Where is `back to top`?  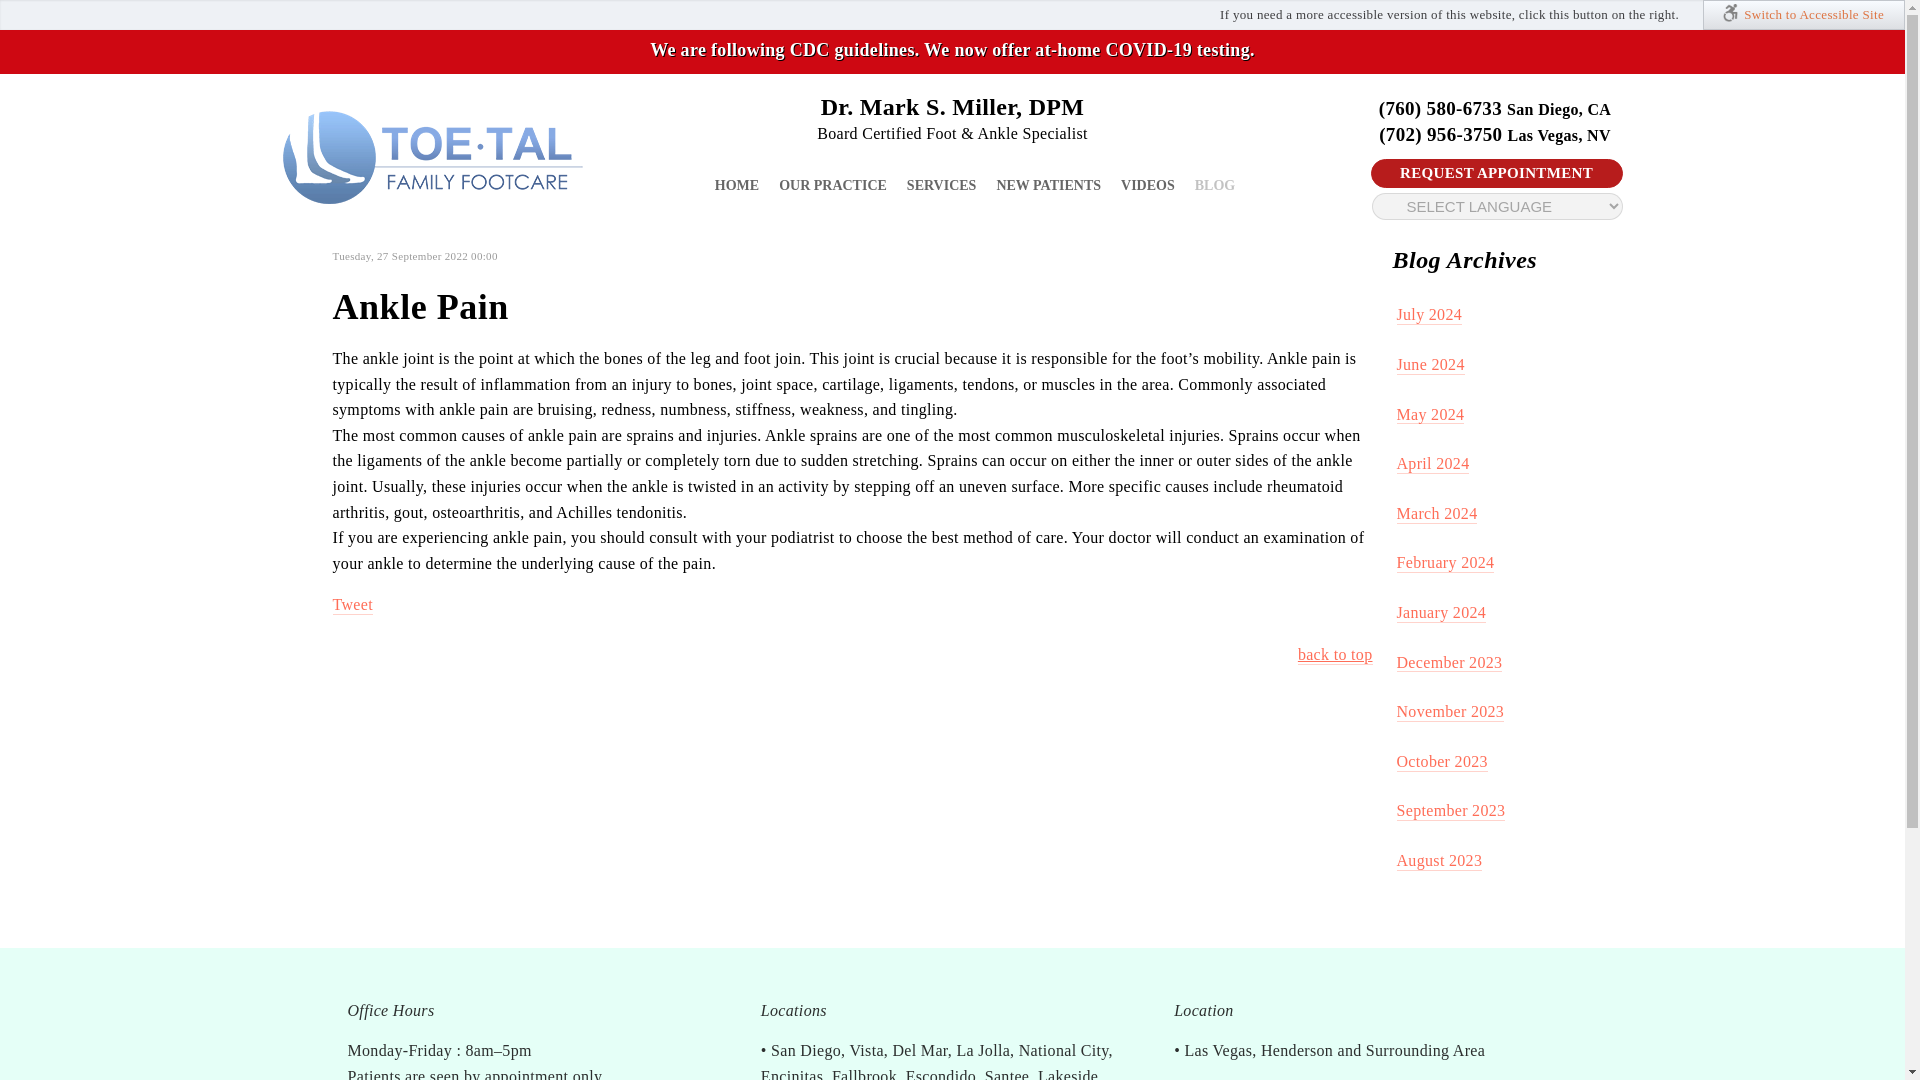 back to top is located at coordinates (1334, 655).